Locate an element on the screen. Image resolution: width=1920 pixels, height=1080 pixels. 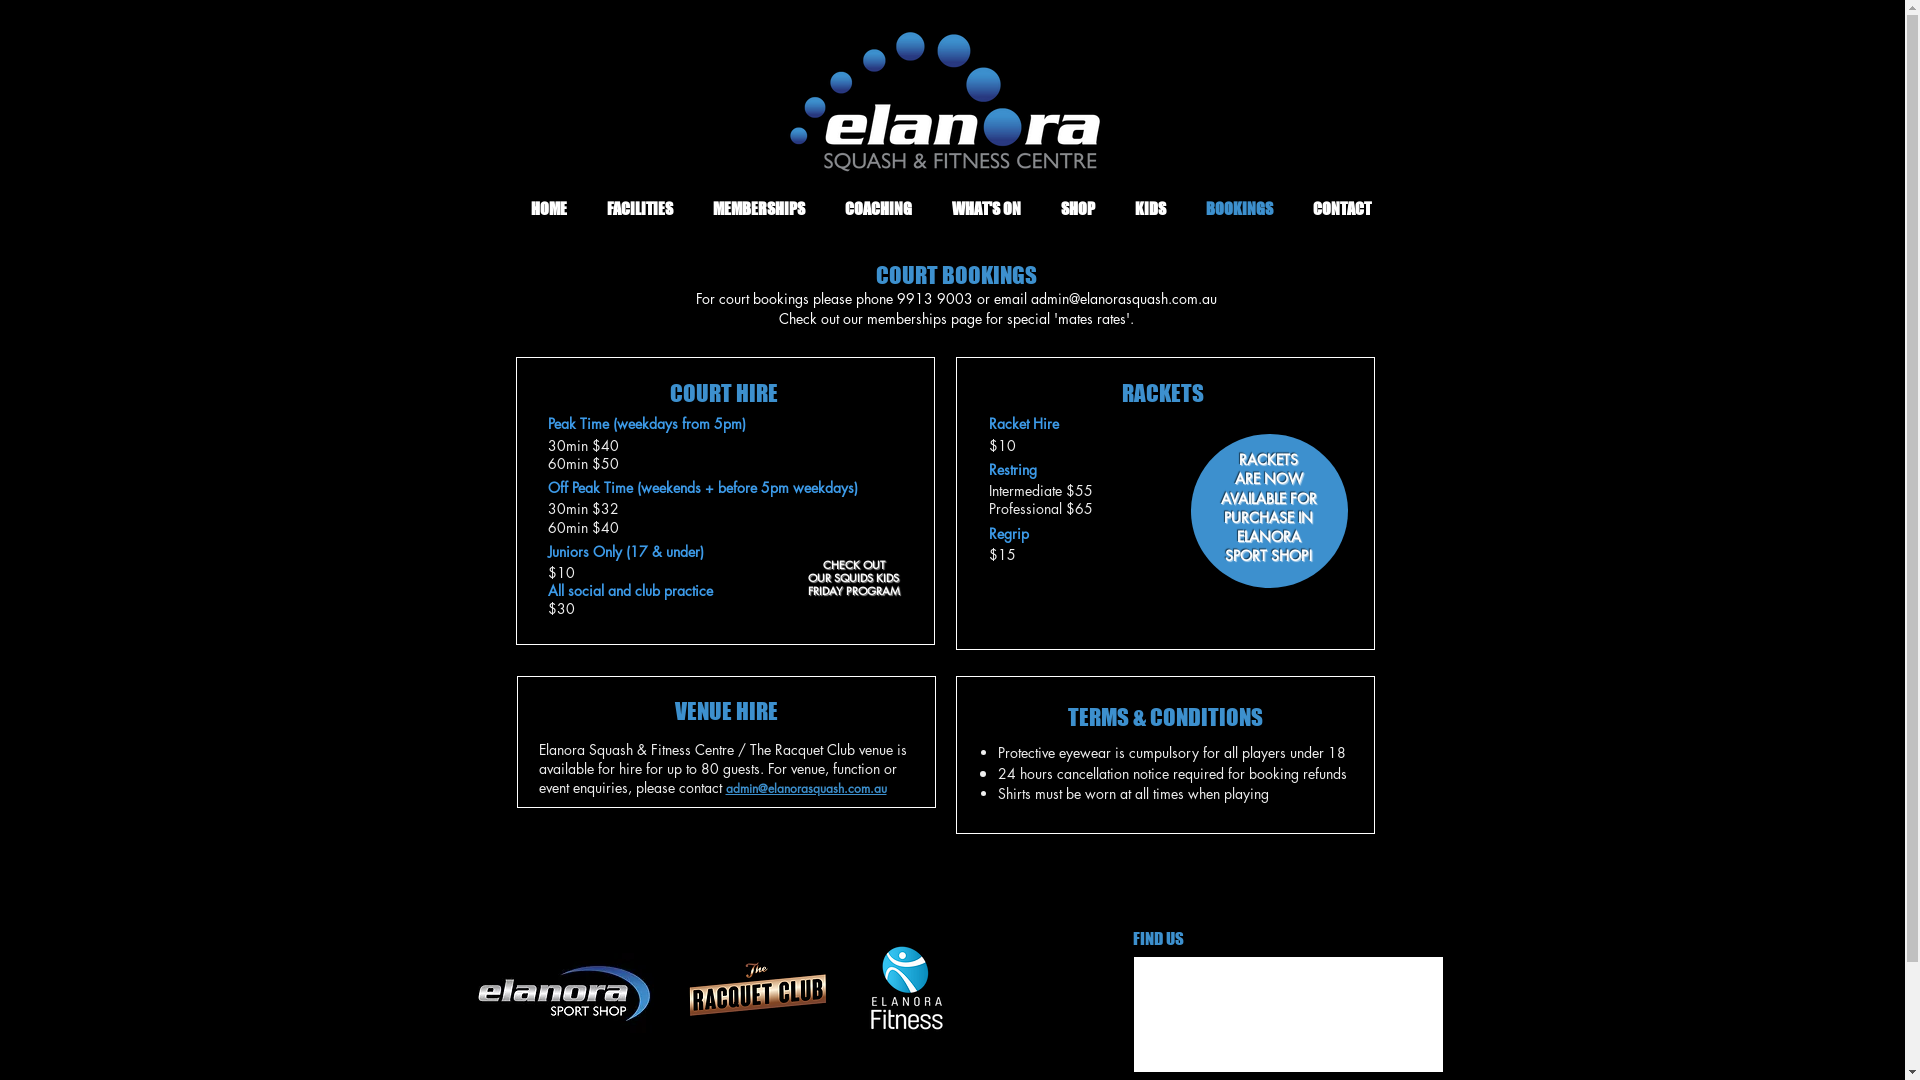
FACILITIES is located at coordinates (639, 208).